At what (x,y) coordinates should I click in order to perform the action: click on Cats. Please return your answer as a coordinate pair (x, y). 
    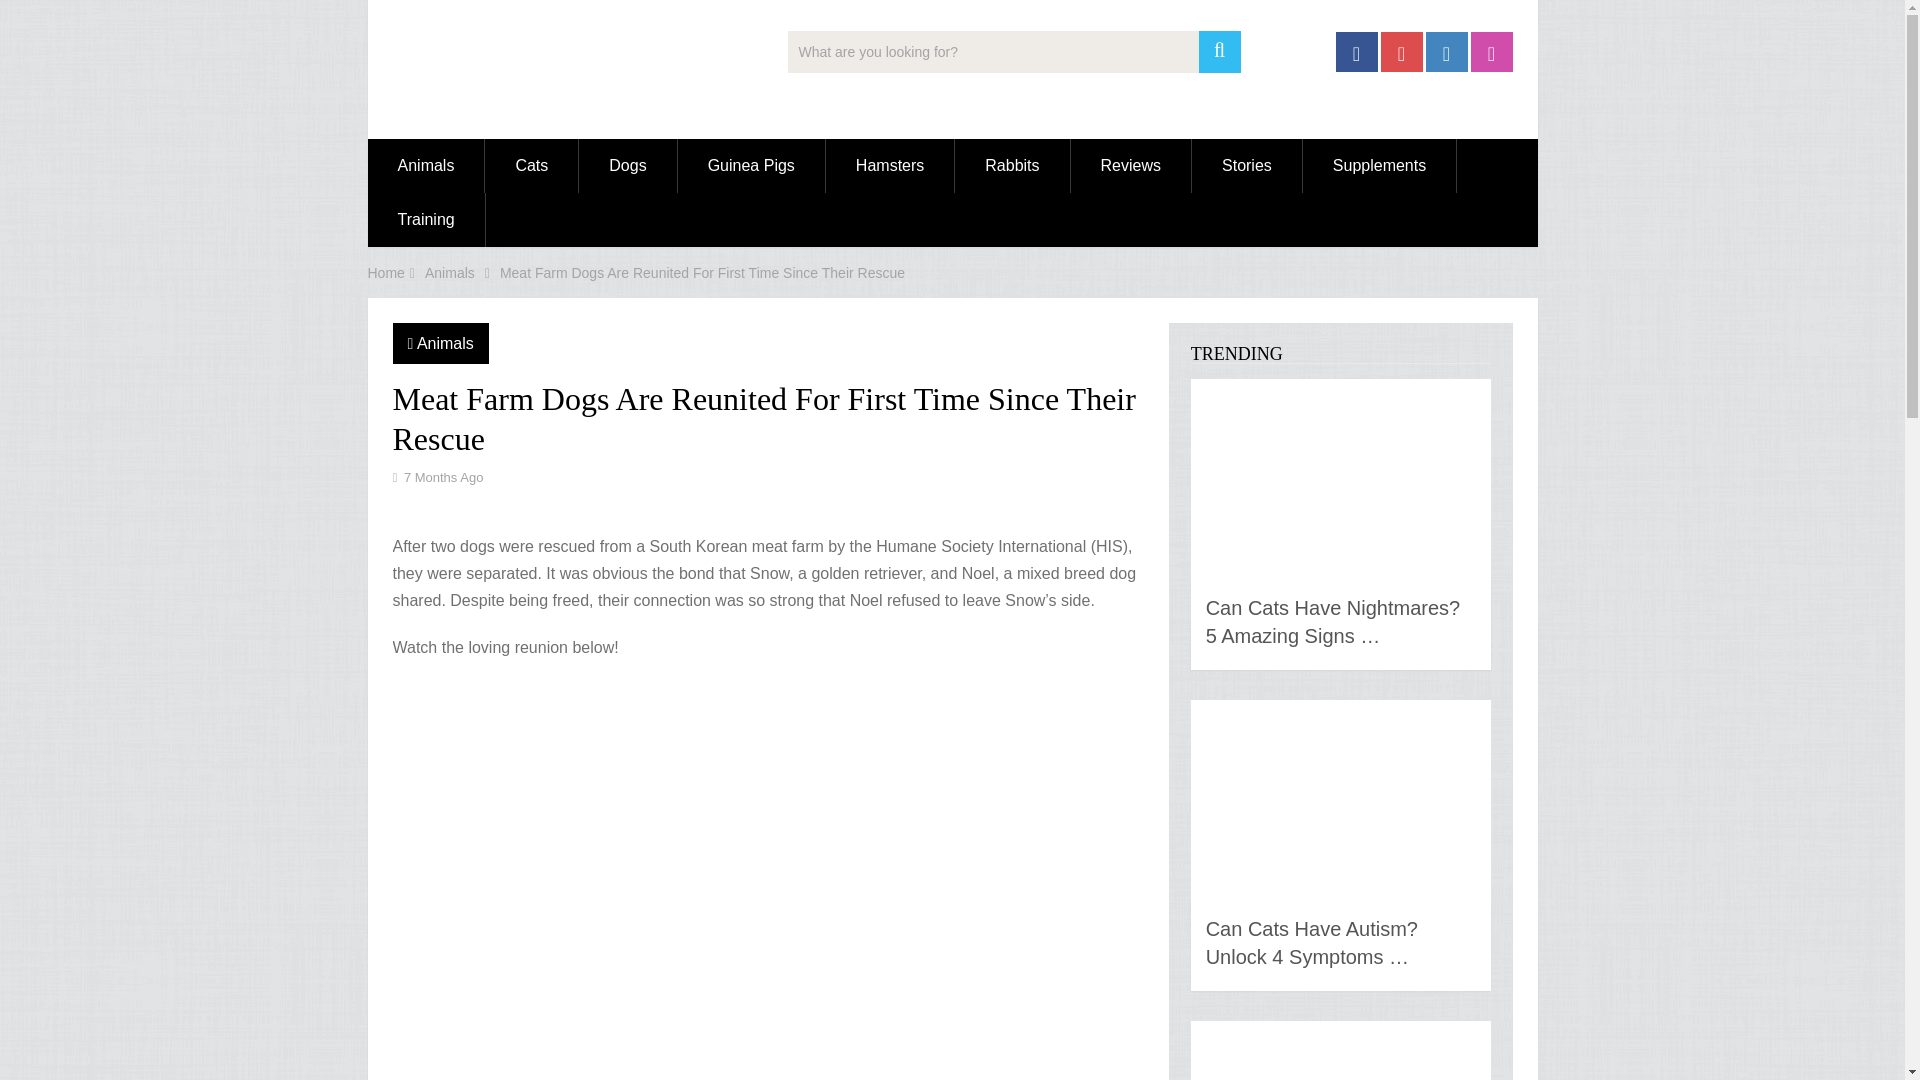
    Looking at the image, I should click on (531, 166).